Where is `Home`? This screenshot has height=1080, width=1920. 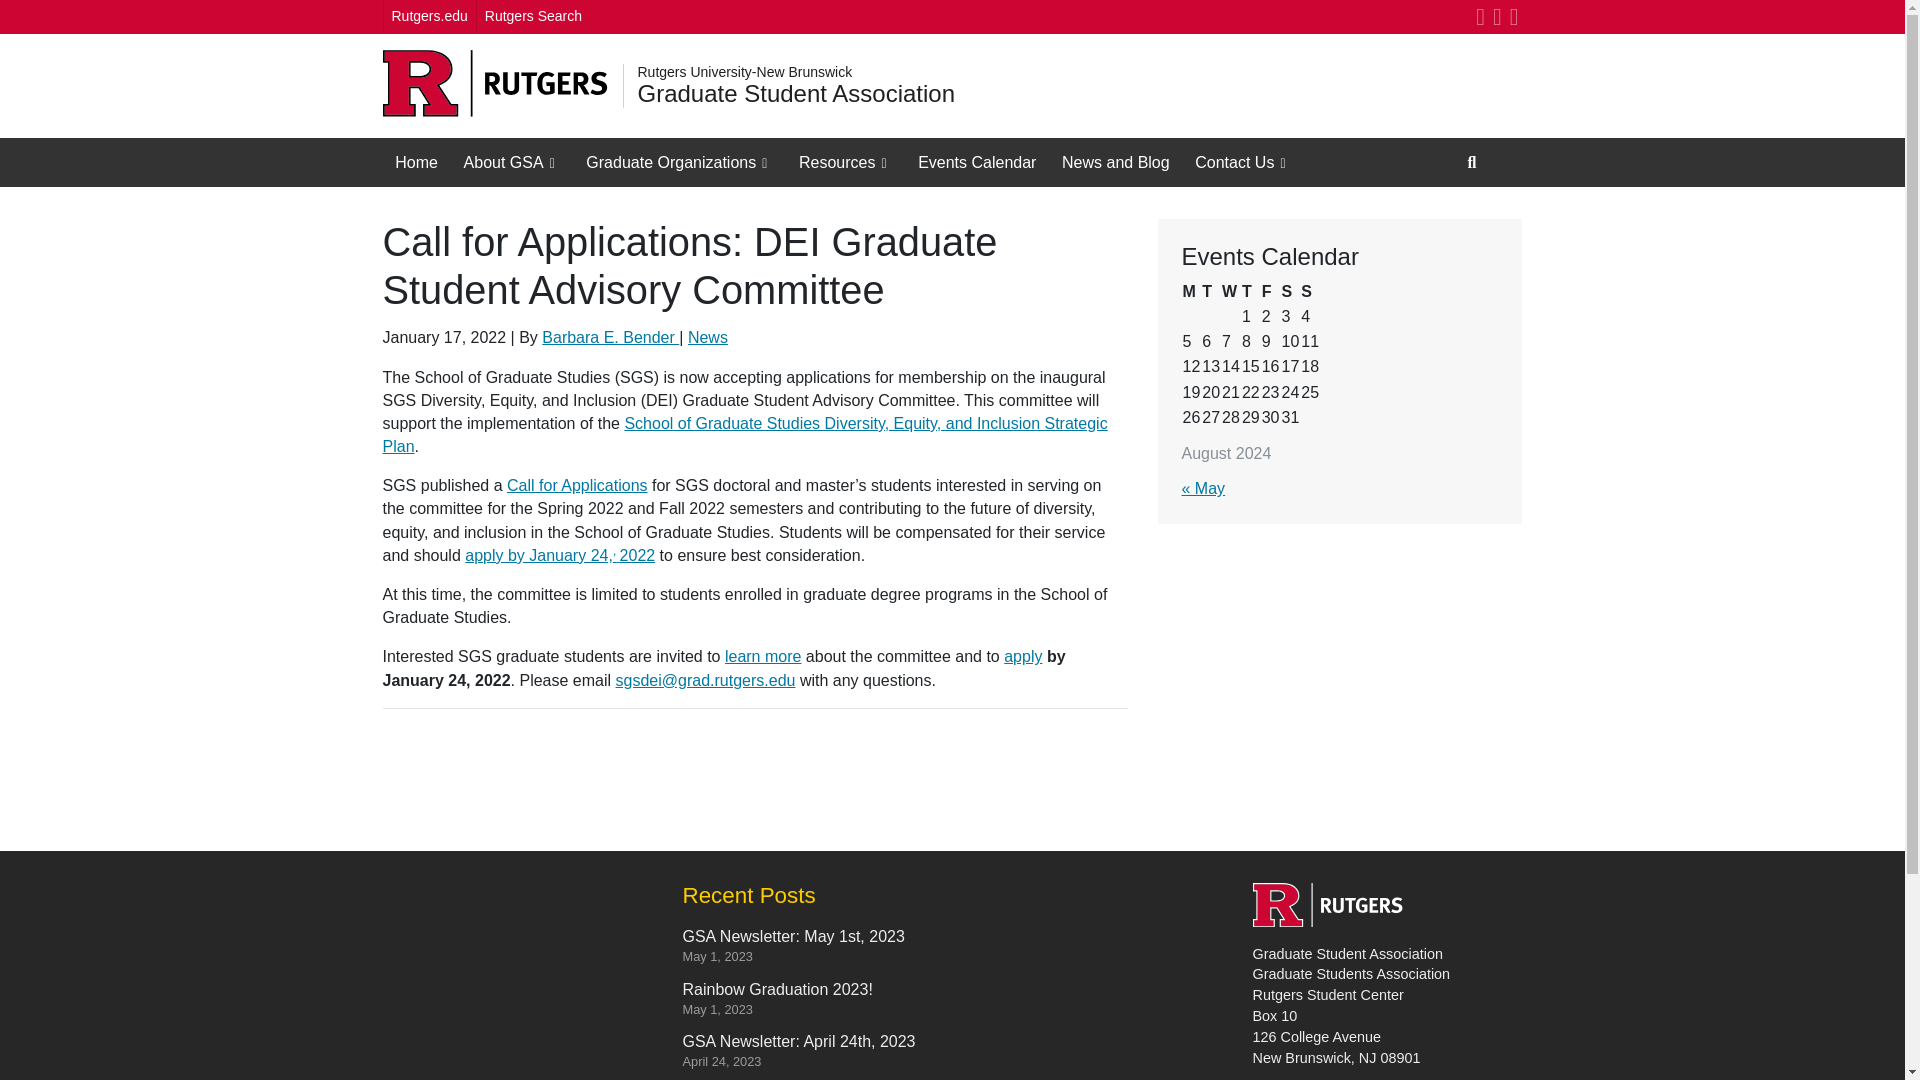 Home is located at coordinates (416, 162).